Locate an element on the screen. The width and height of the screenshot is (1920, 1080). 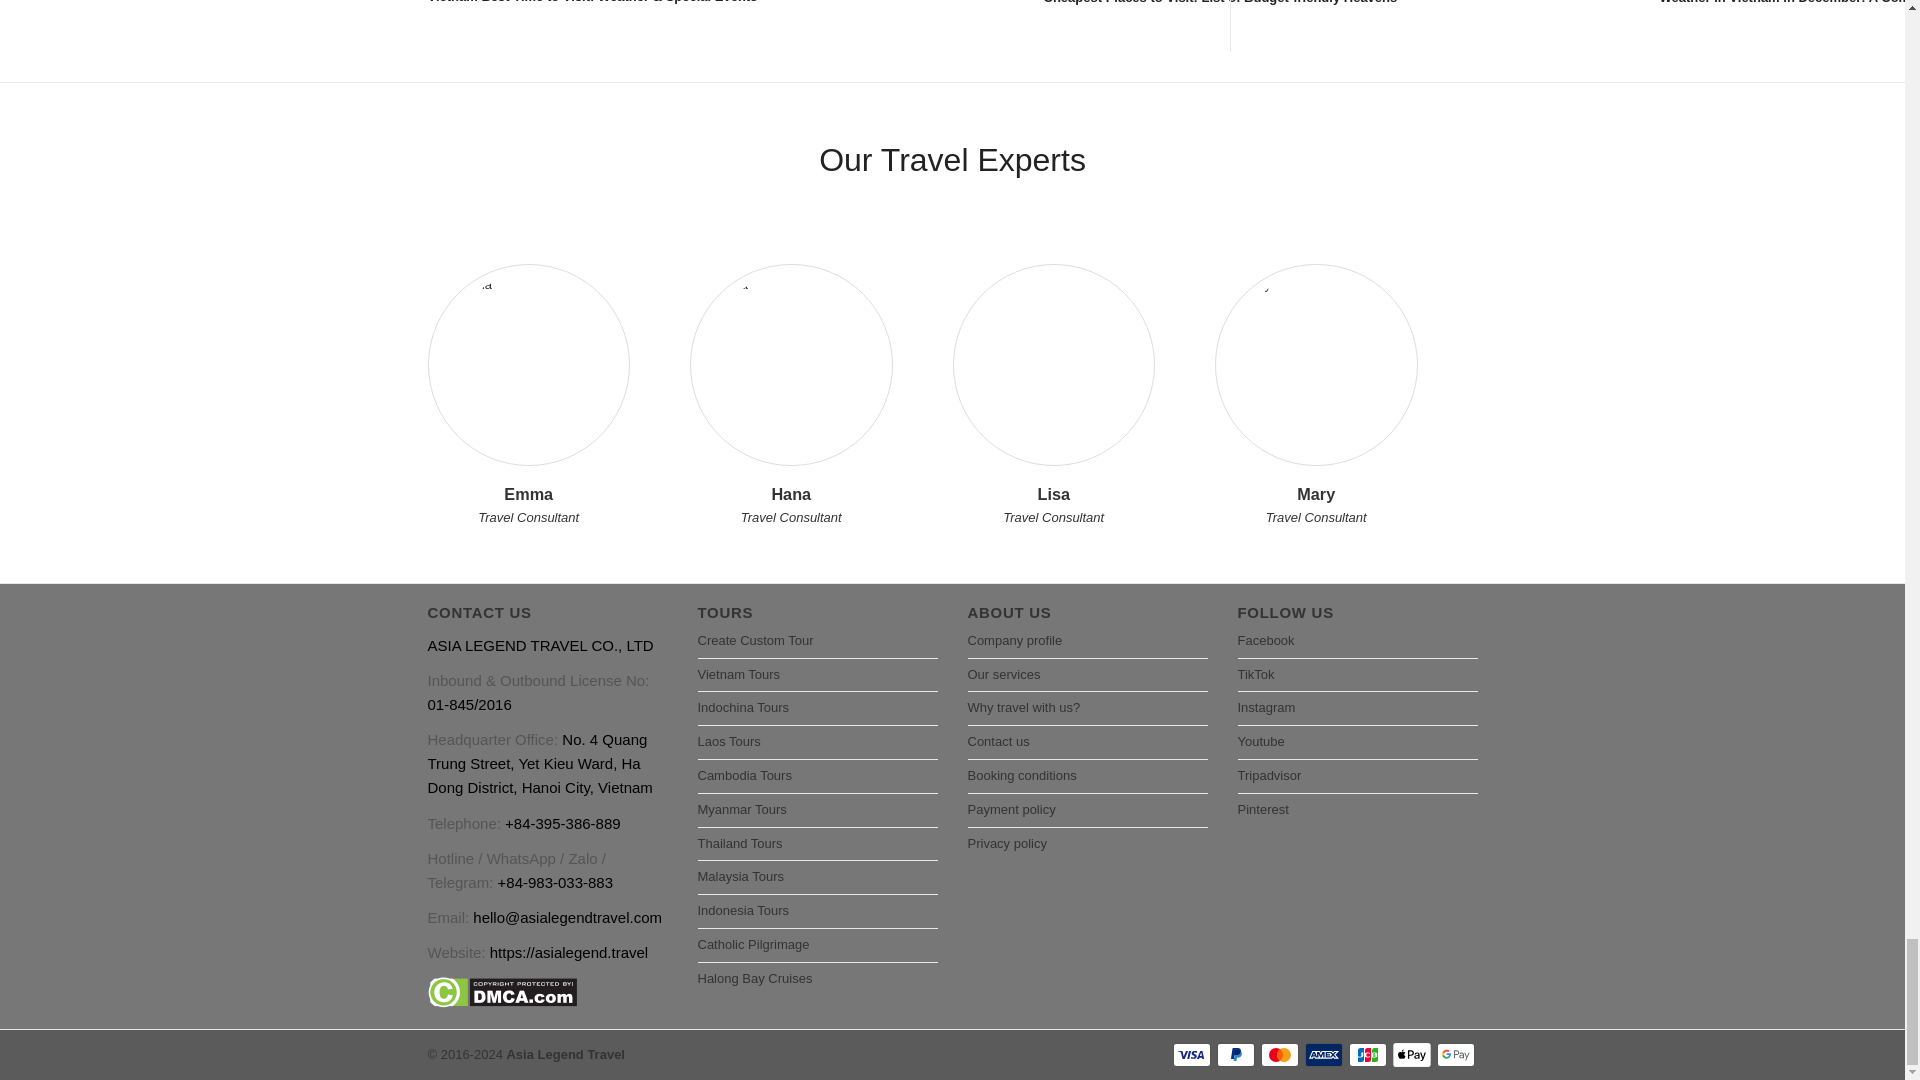
Visa is located at coordinates (1190, 1055).